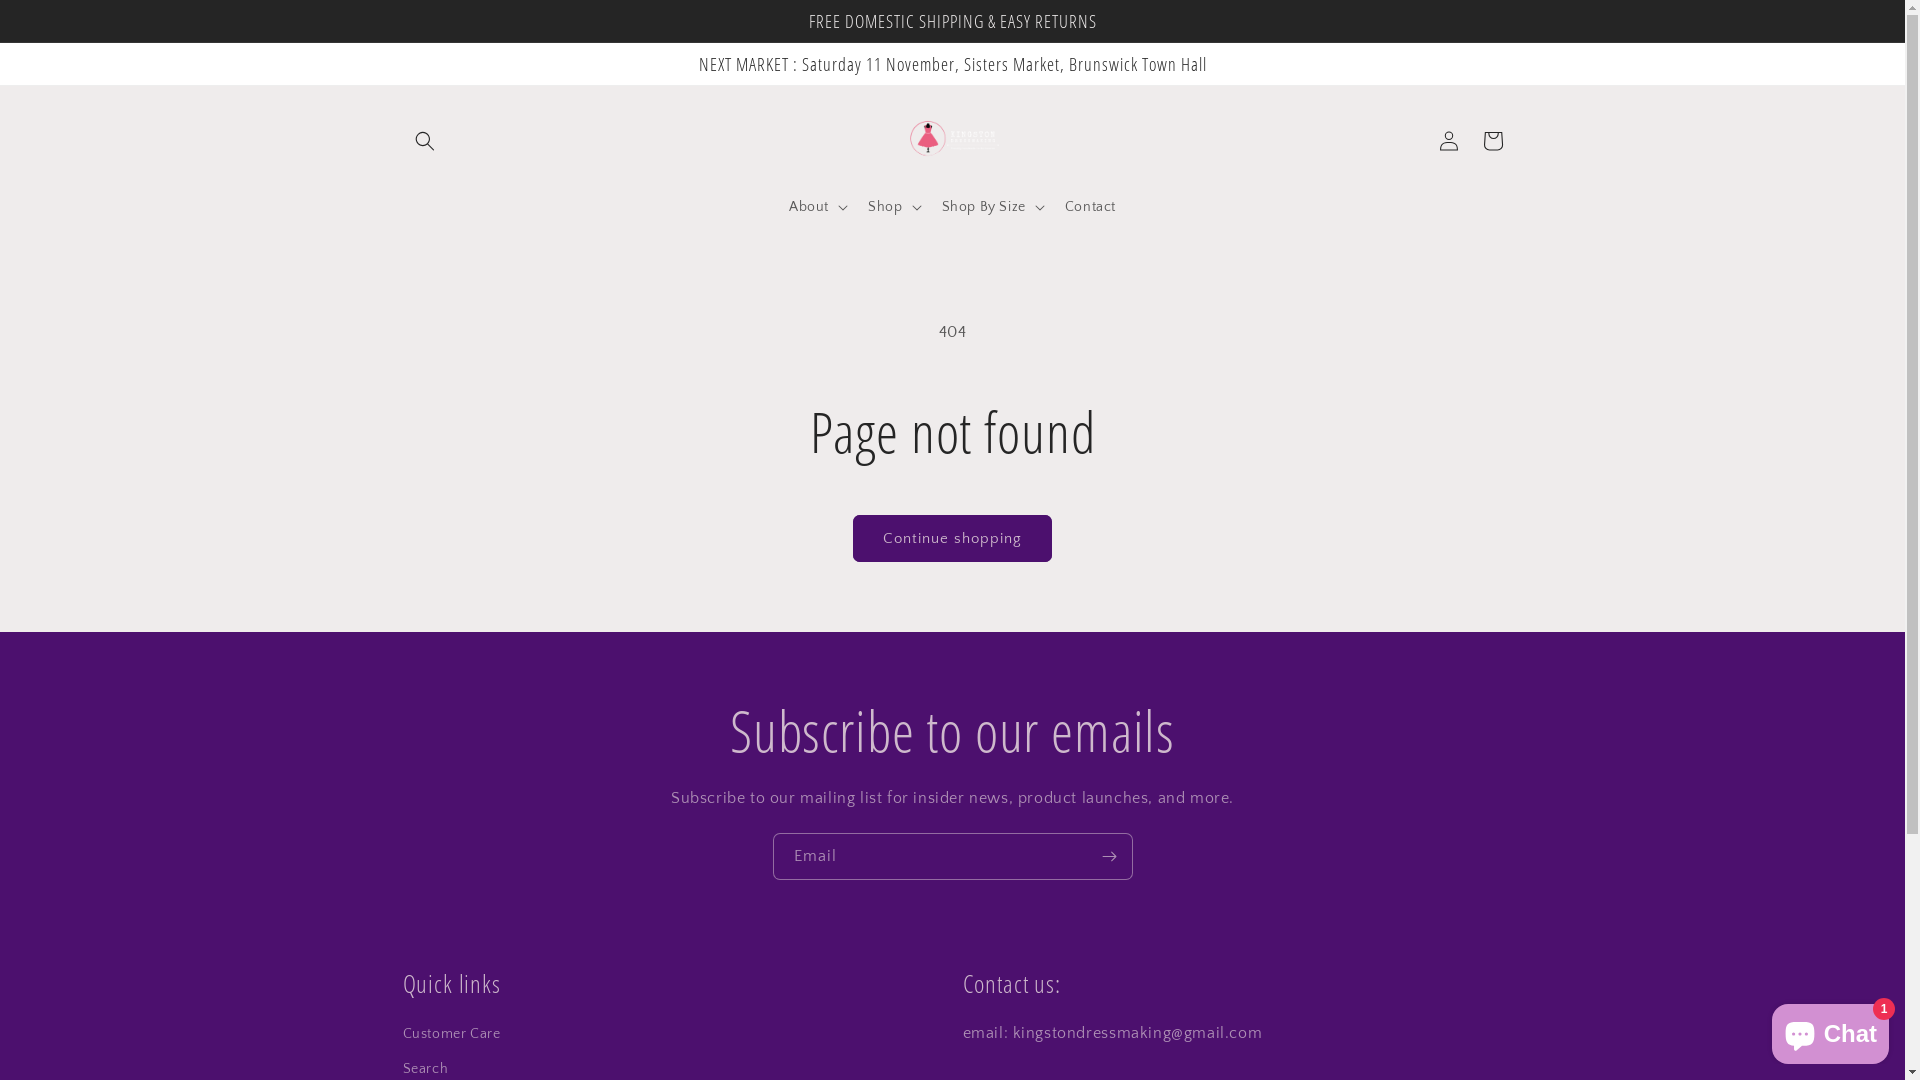 The height and width of the screenshot is (1080, 1920). Describe the element at coordinates (1830, 1030) in the screenshot. I see `Shopify online store chat` at that location.